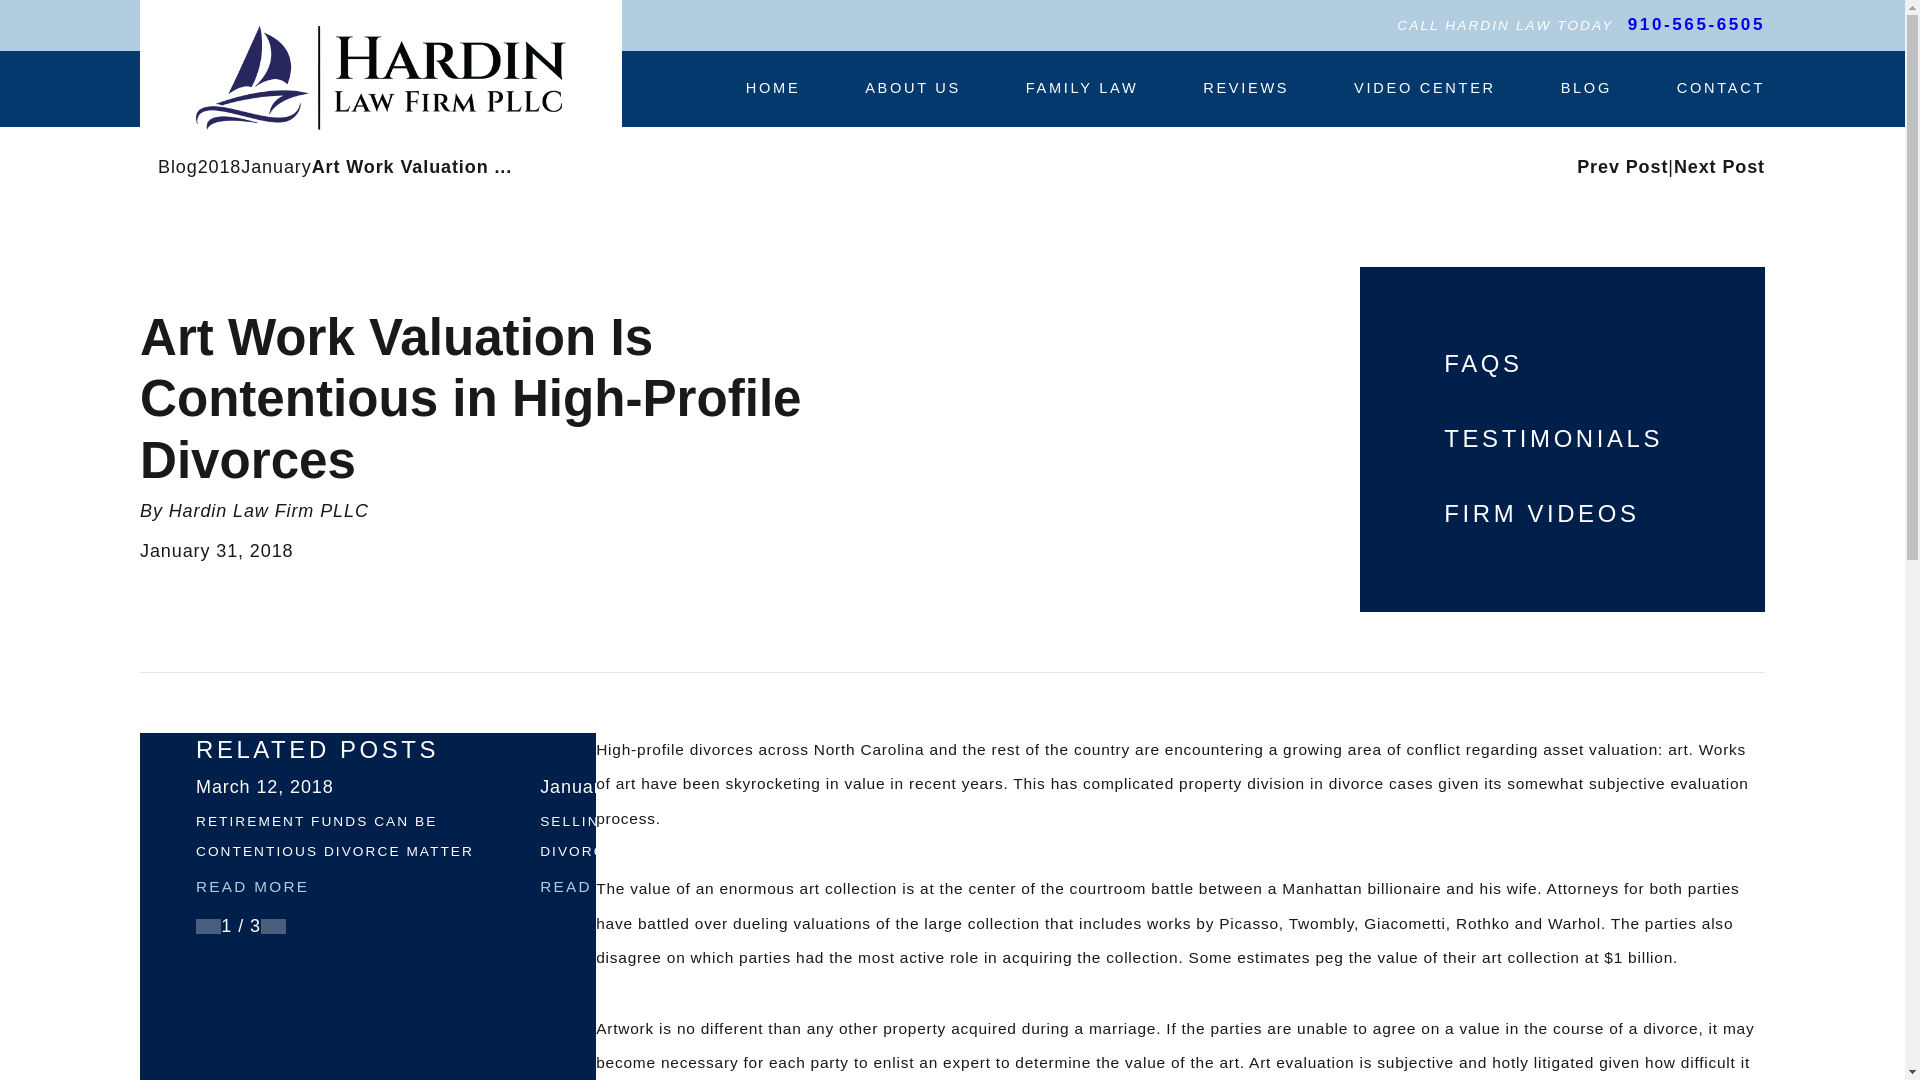 This screenshot has height=1080, width=1920. I want to click on Open the accessibility options menu, so click(42, 1036).